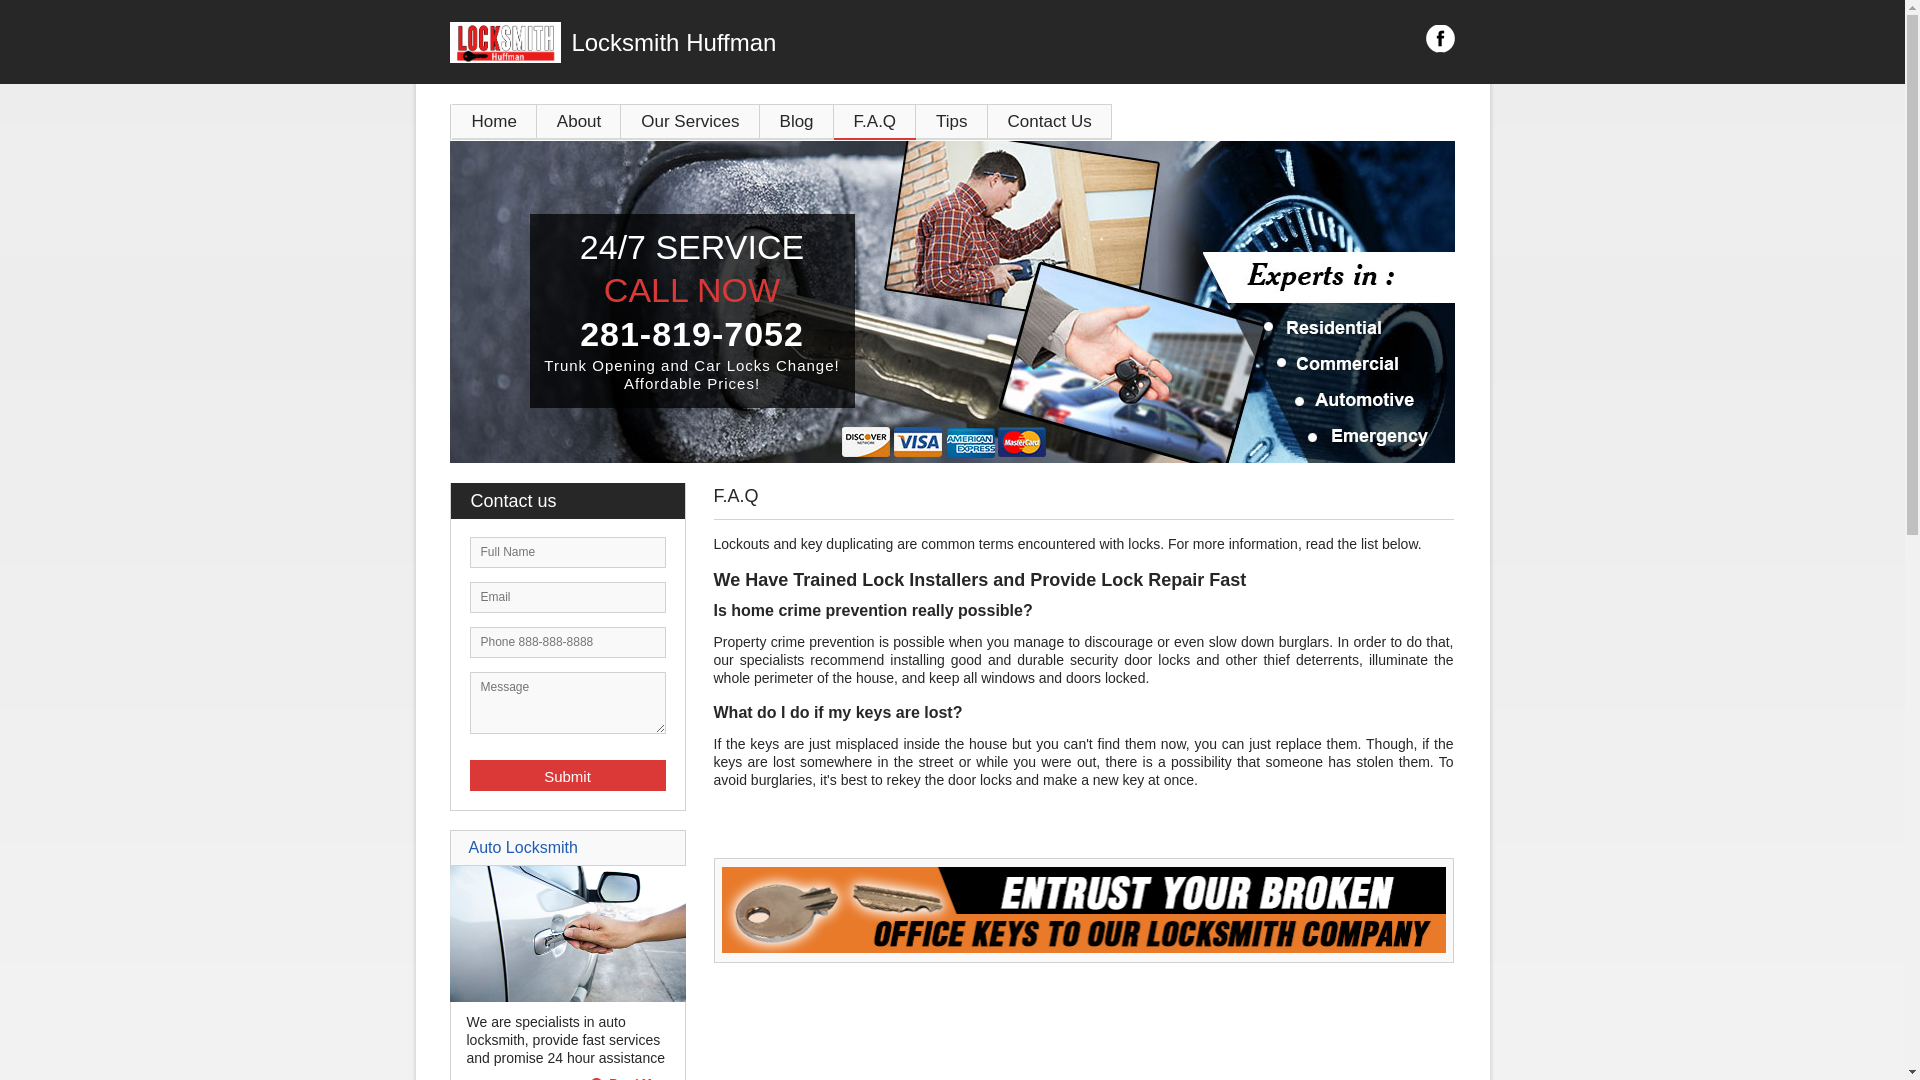 This screenshot has width=1920, height=1080. I want to click on Auto Locksmith, so click(568, 997).